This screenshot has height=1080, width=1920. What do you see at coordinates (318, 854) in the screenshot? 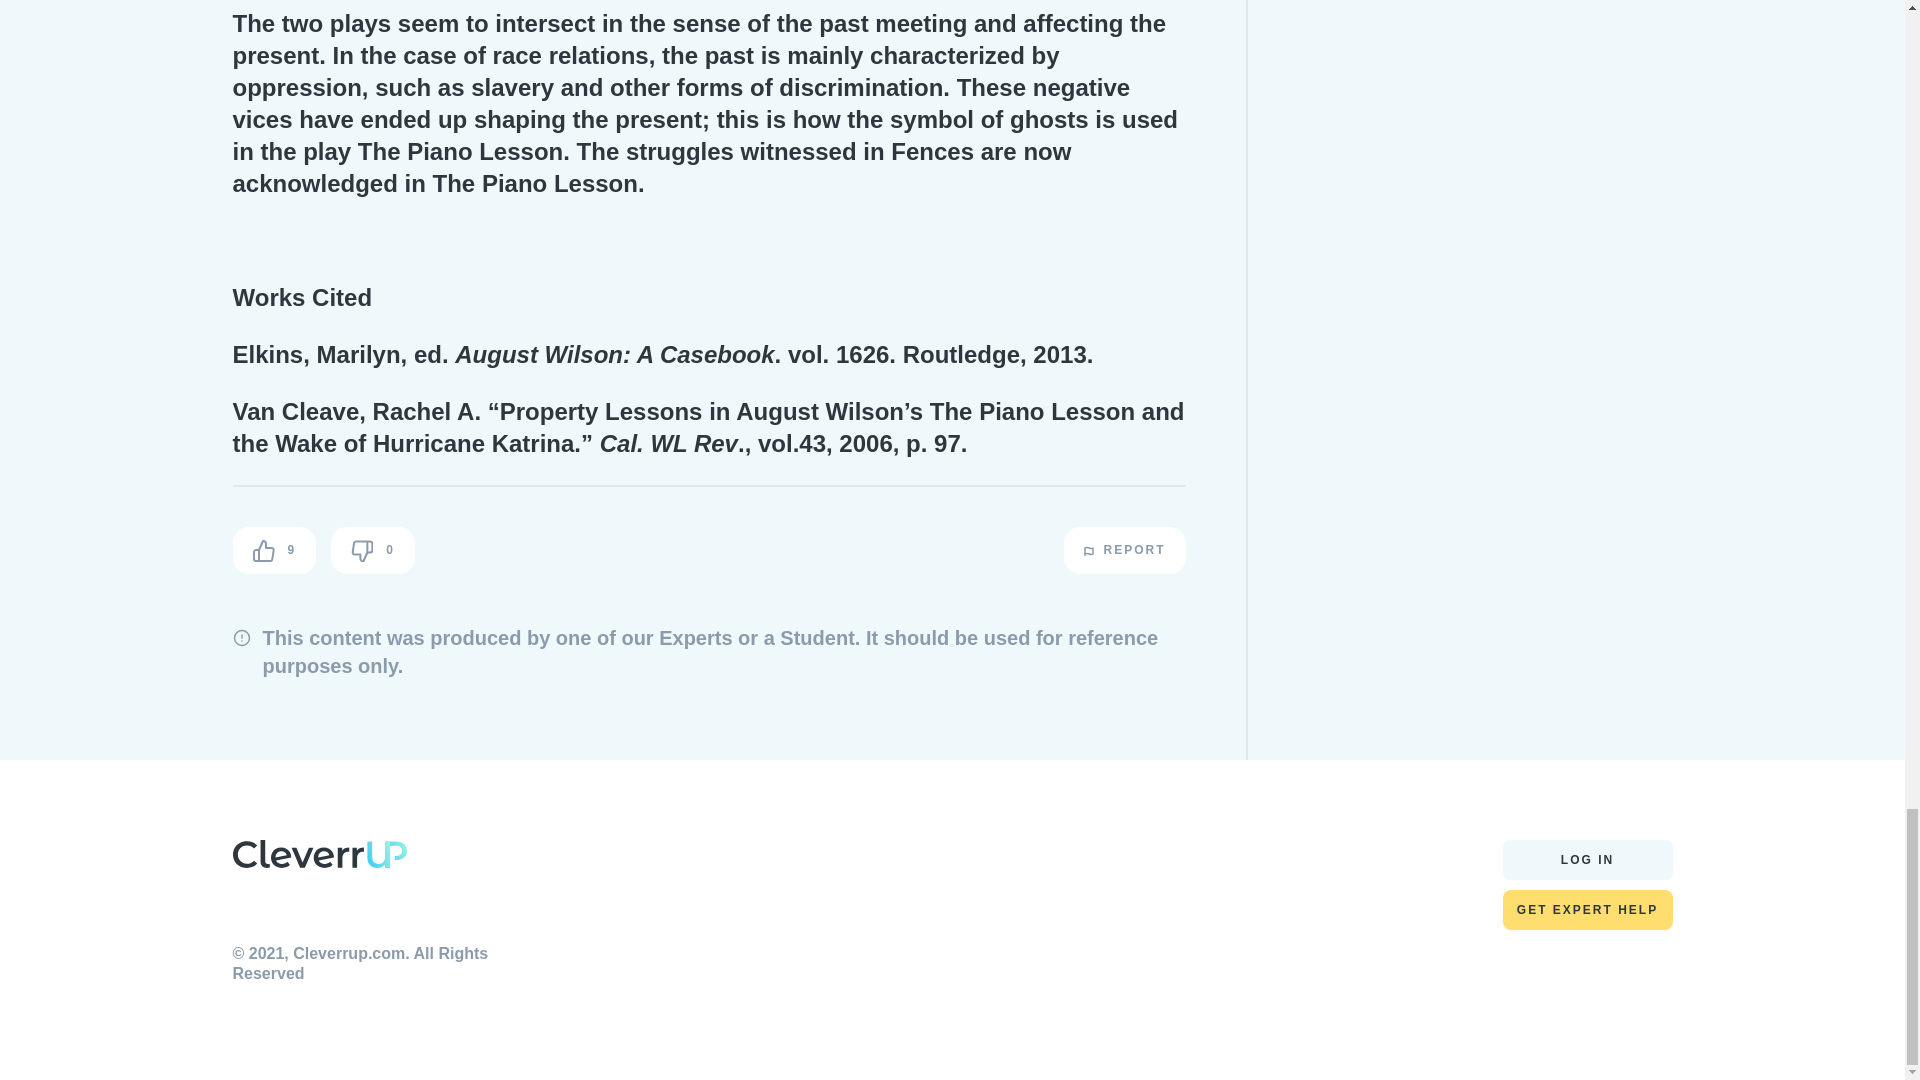
I see `logo` at bounding box center [318, 854].